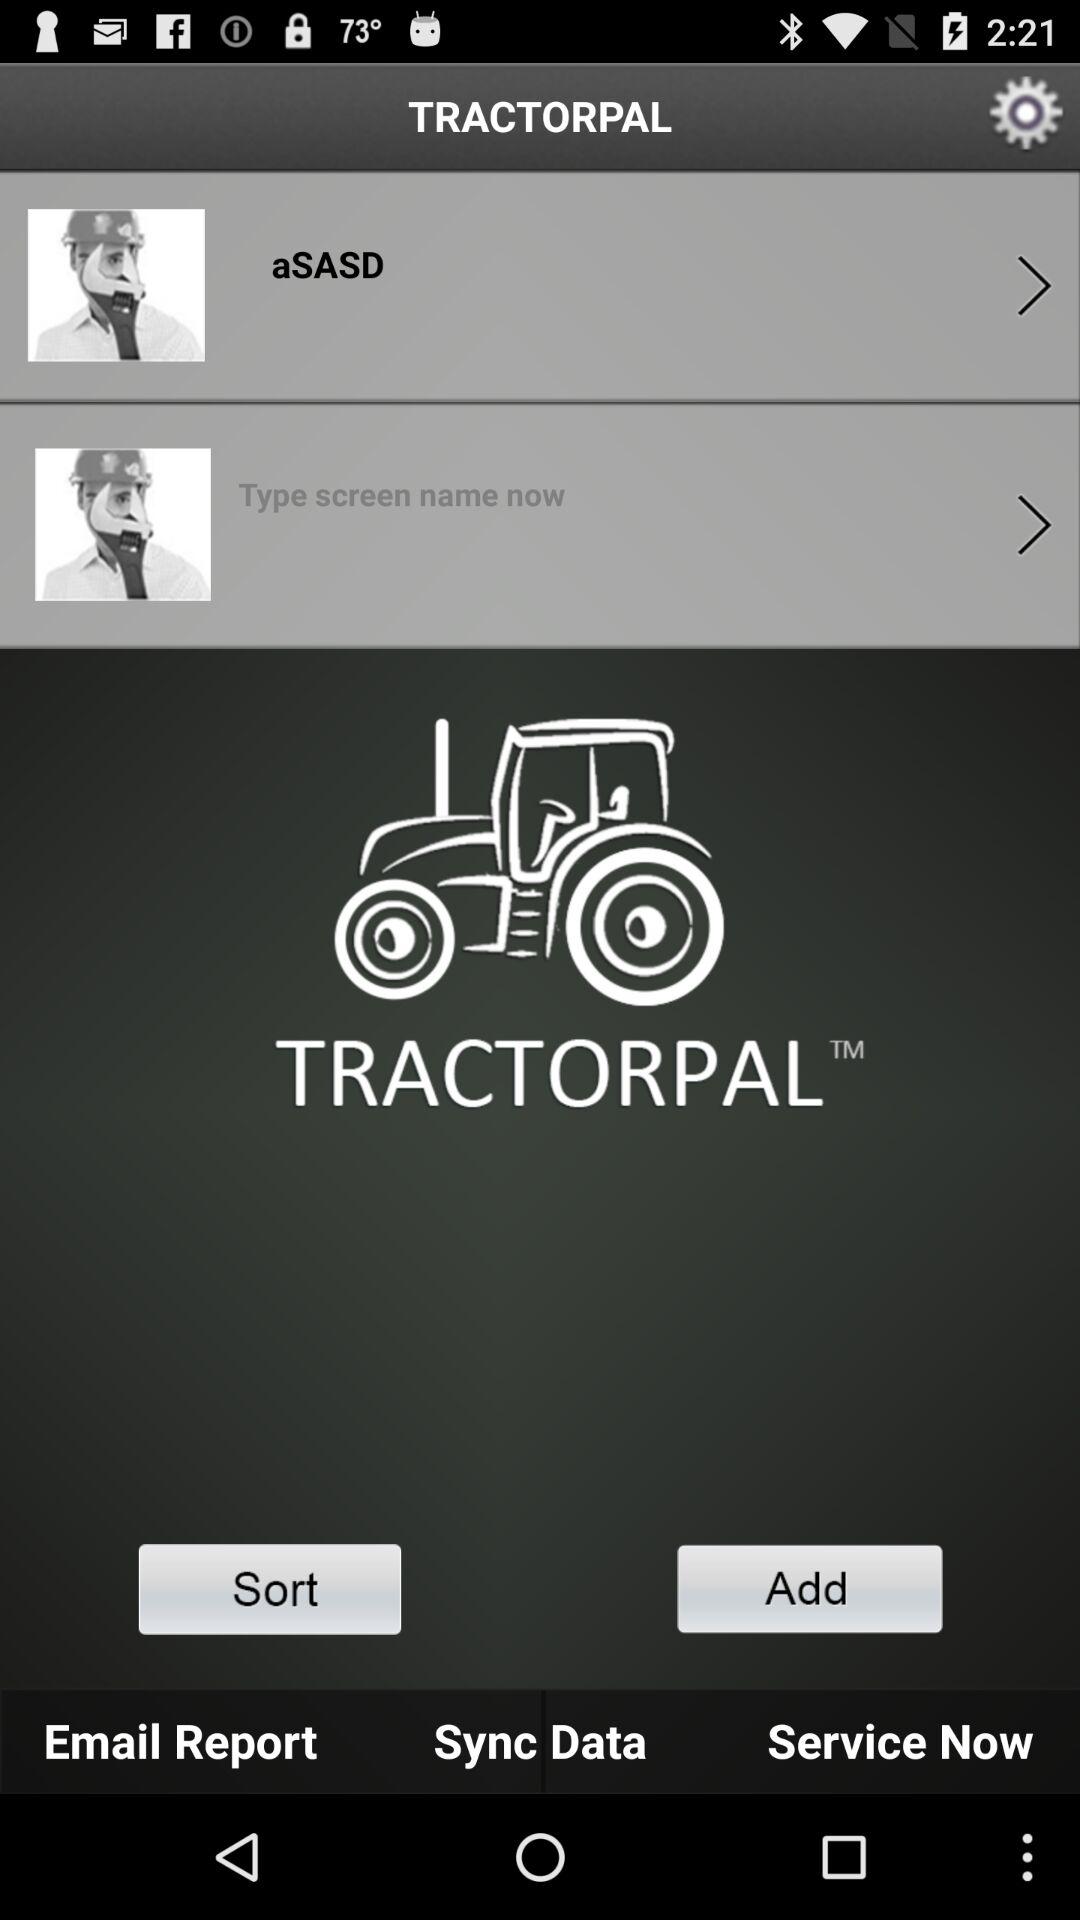  I want to click on type screen name now, so click(402, 500).